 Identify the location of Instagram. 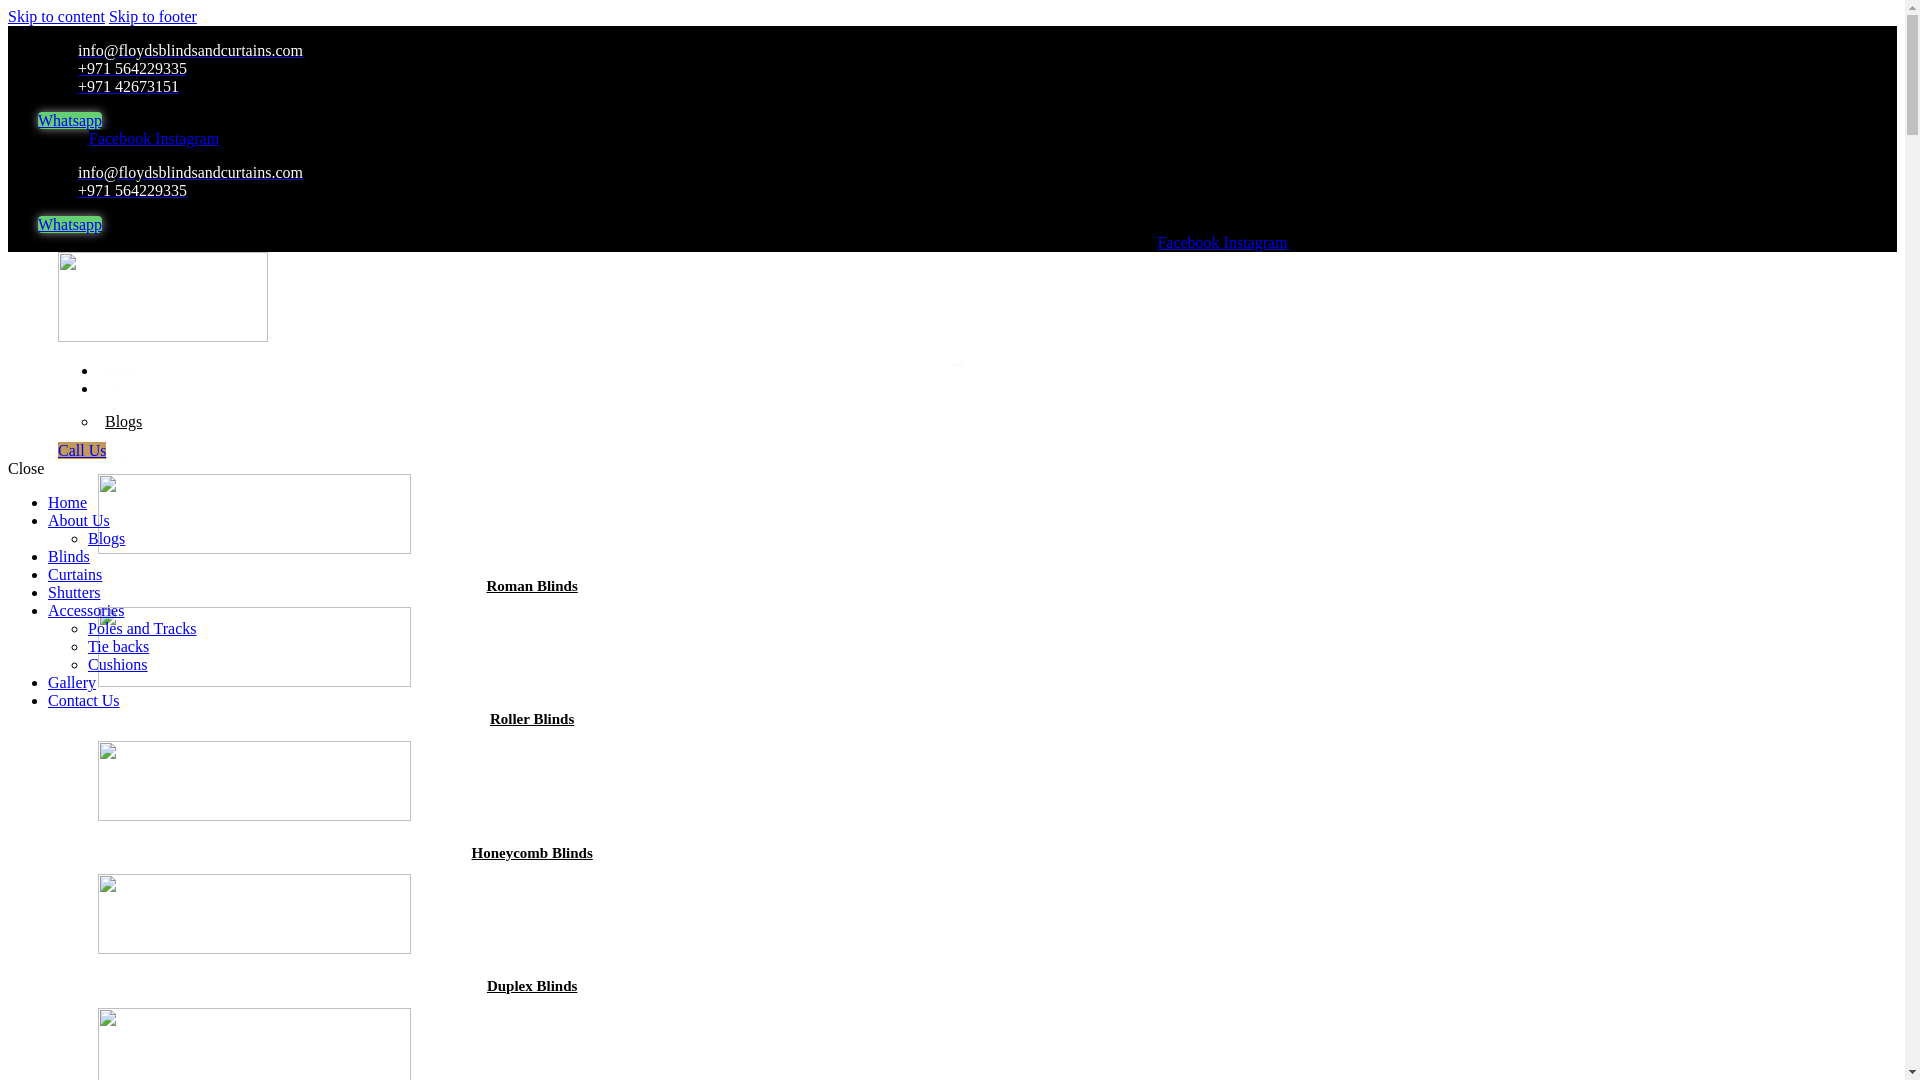
(1256, 242).